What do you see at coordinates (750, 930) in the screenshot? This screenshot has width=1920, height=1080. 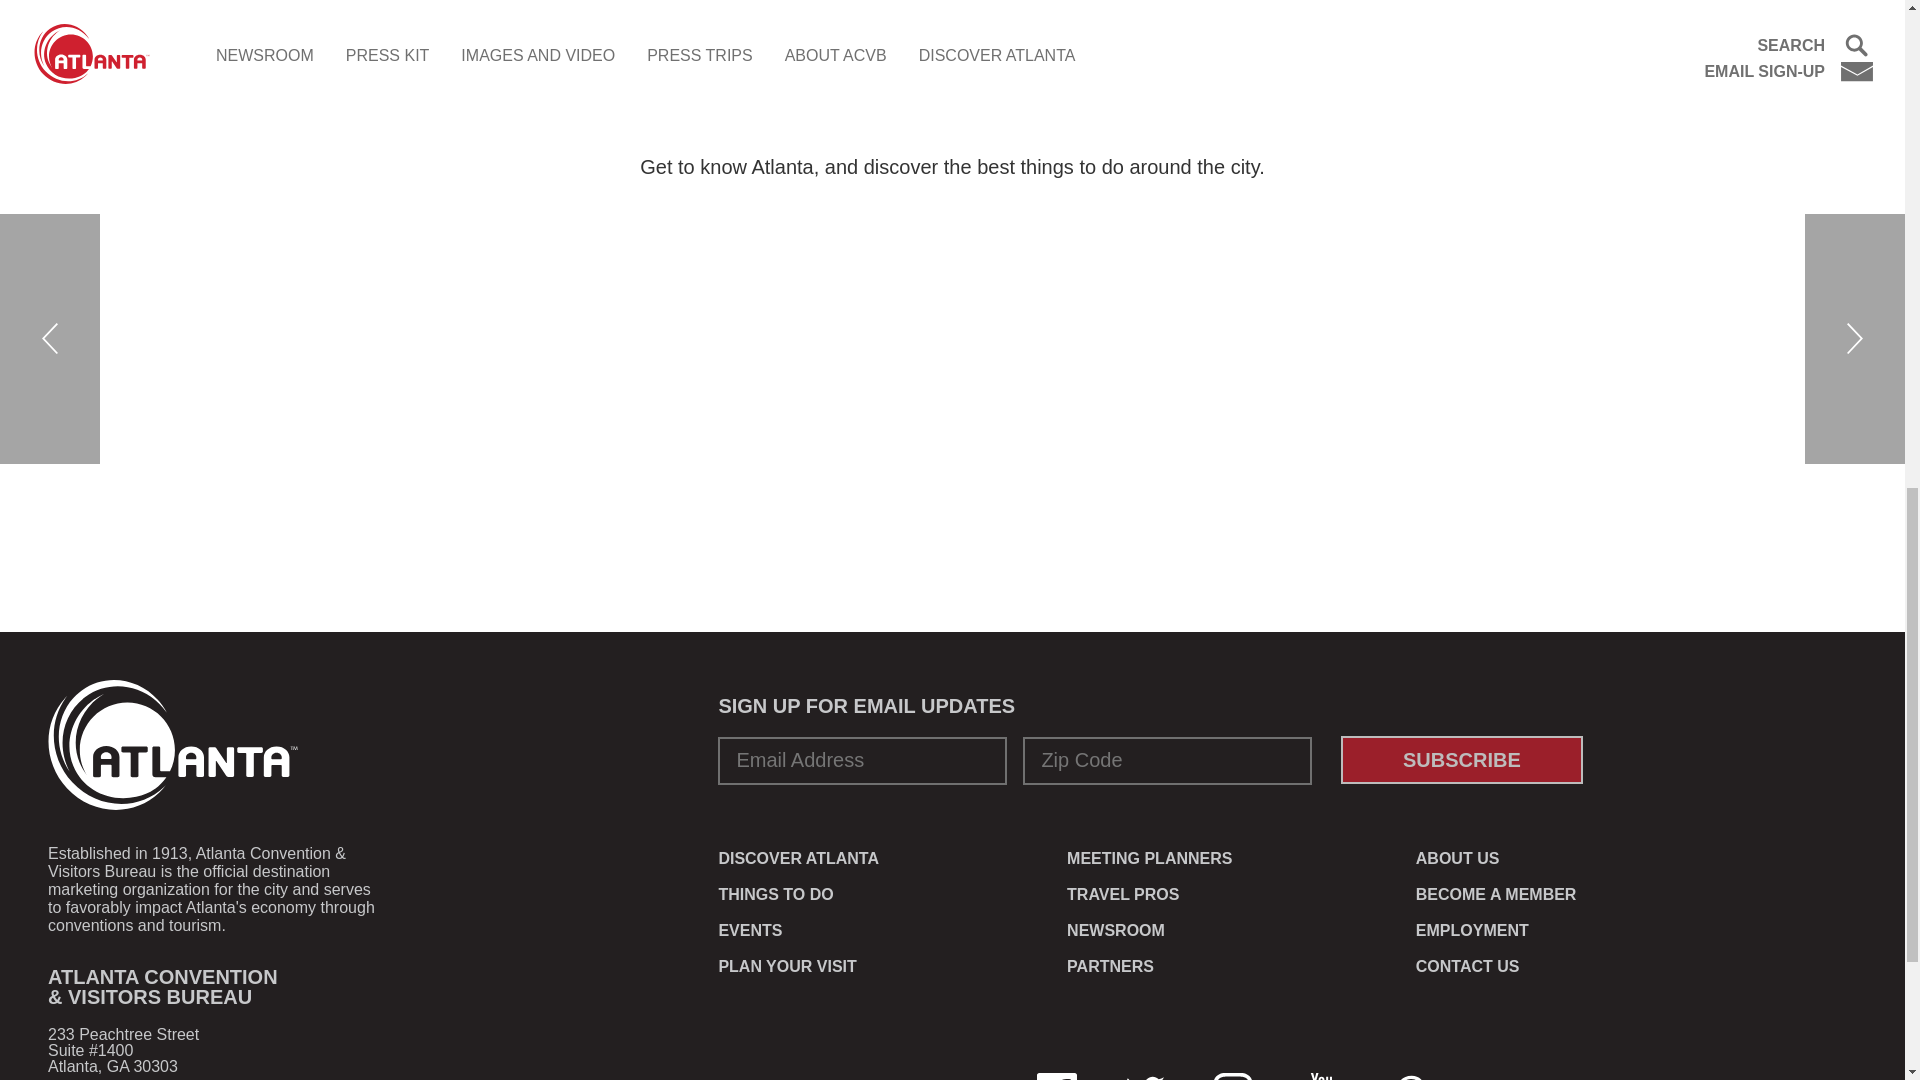 I see `EVENTS` at bounding box center [750, 930].